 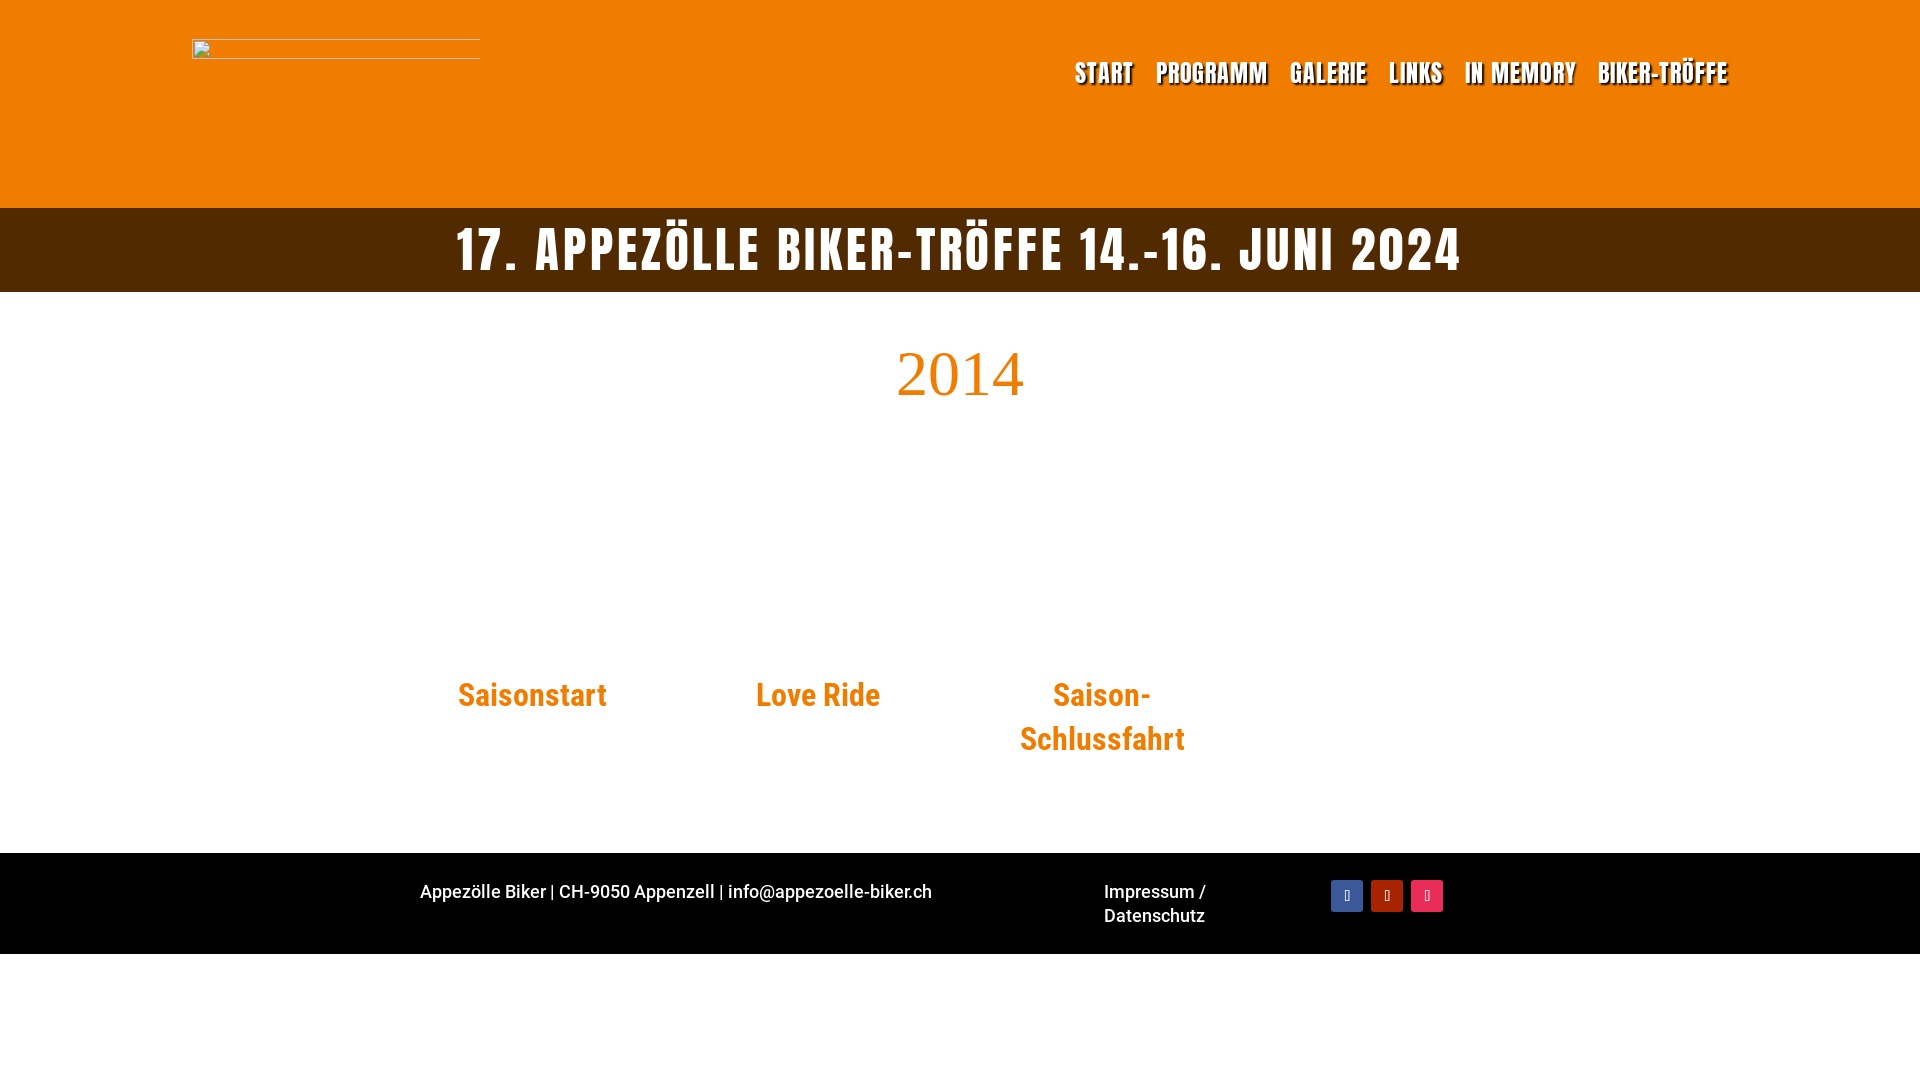 I want to click on LINKS, so click(x=1416, y=73).